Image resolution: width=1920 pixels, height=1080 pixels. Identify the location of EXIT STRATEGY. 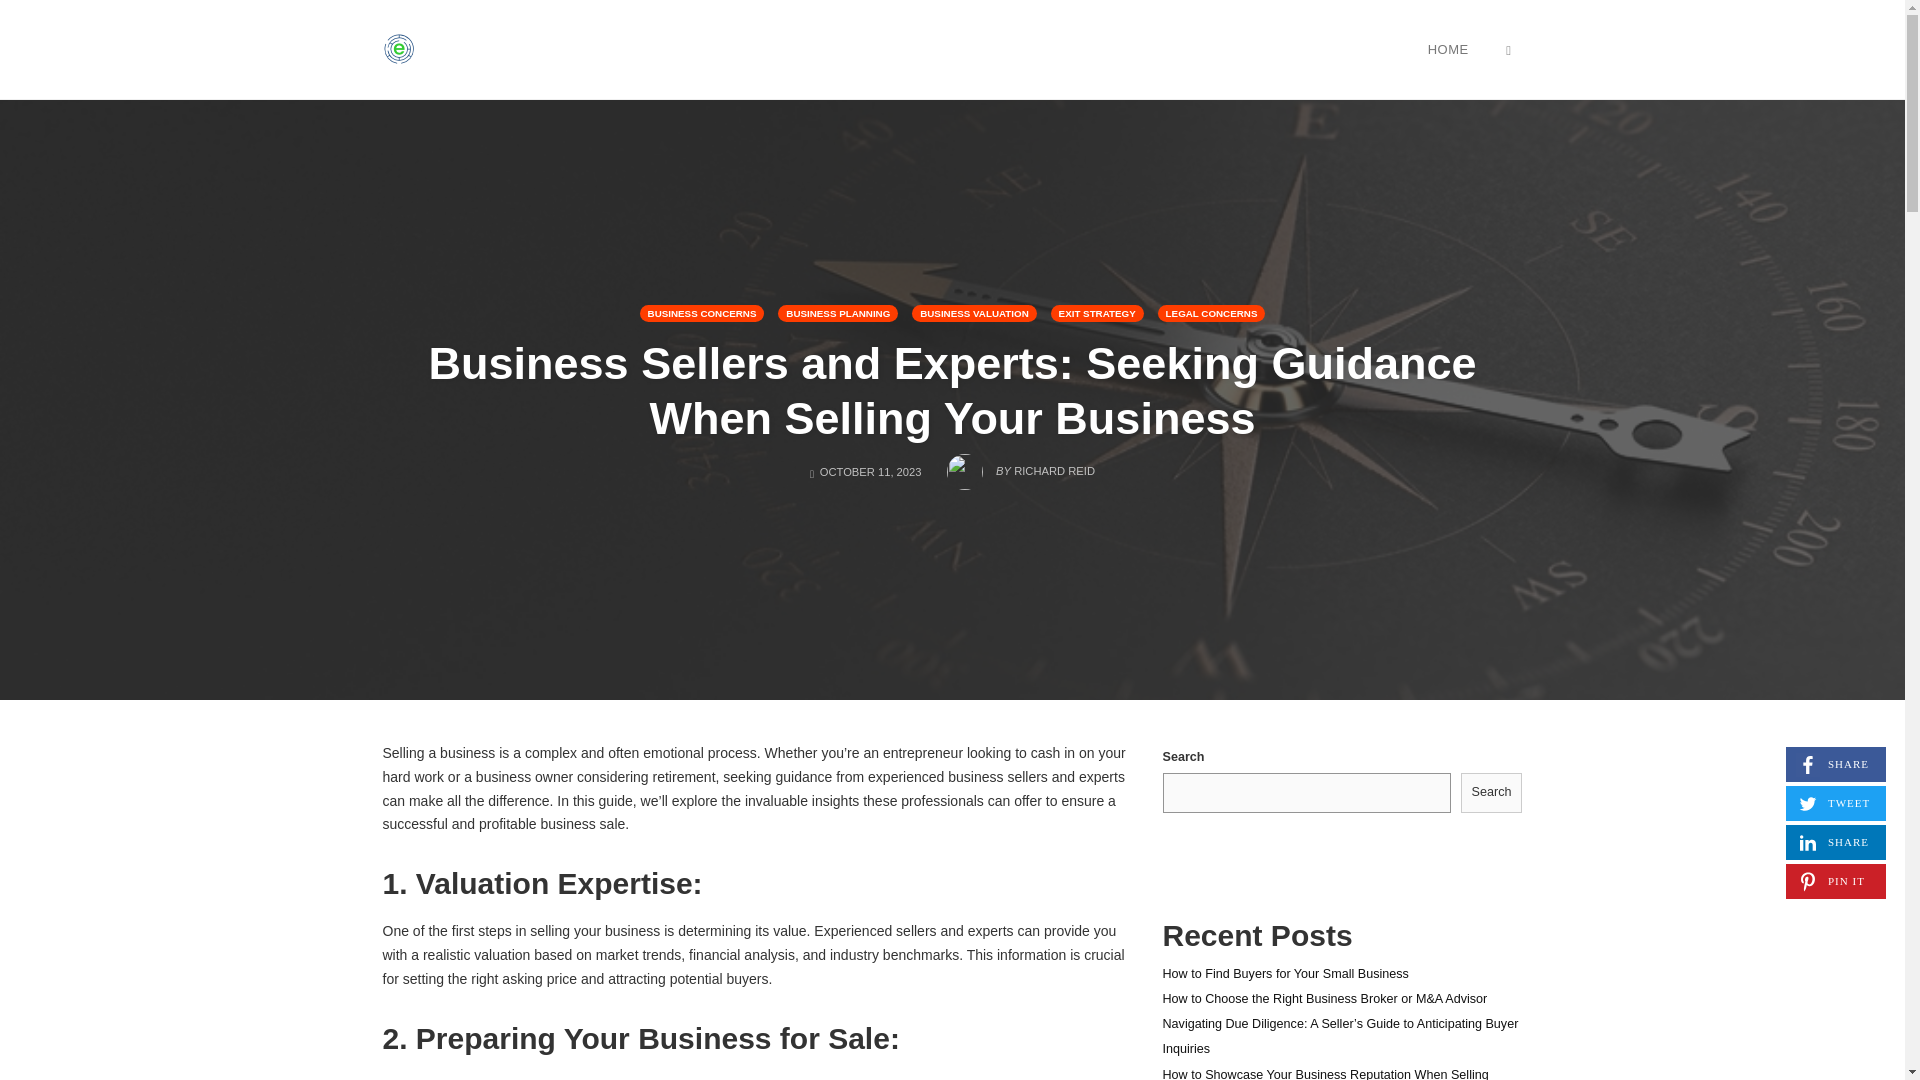
(1211, 312).